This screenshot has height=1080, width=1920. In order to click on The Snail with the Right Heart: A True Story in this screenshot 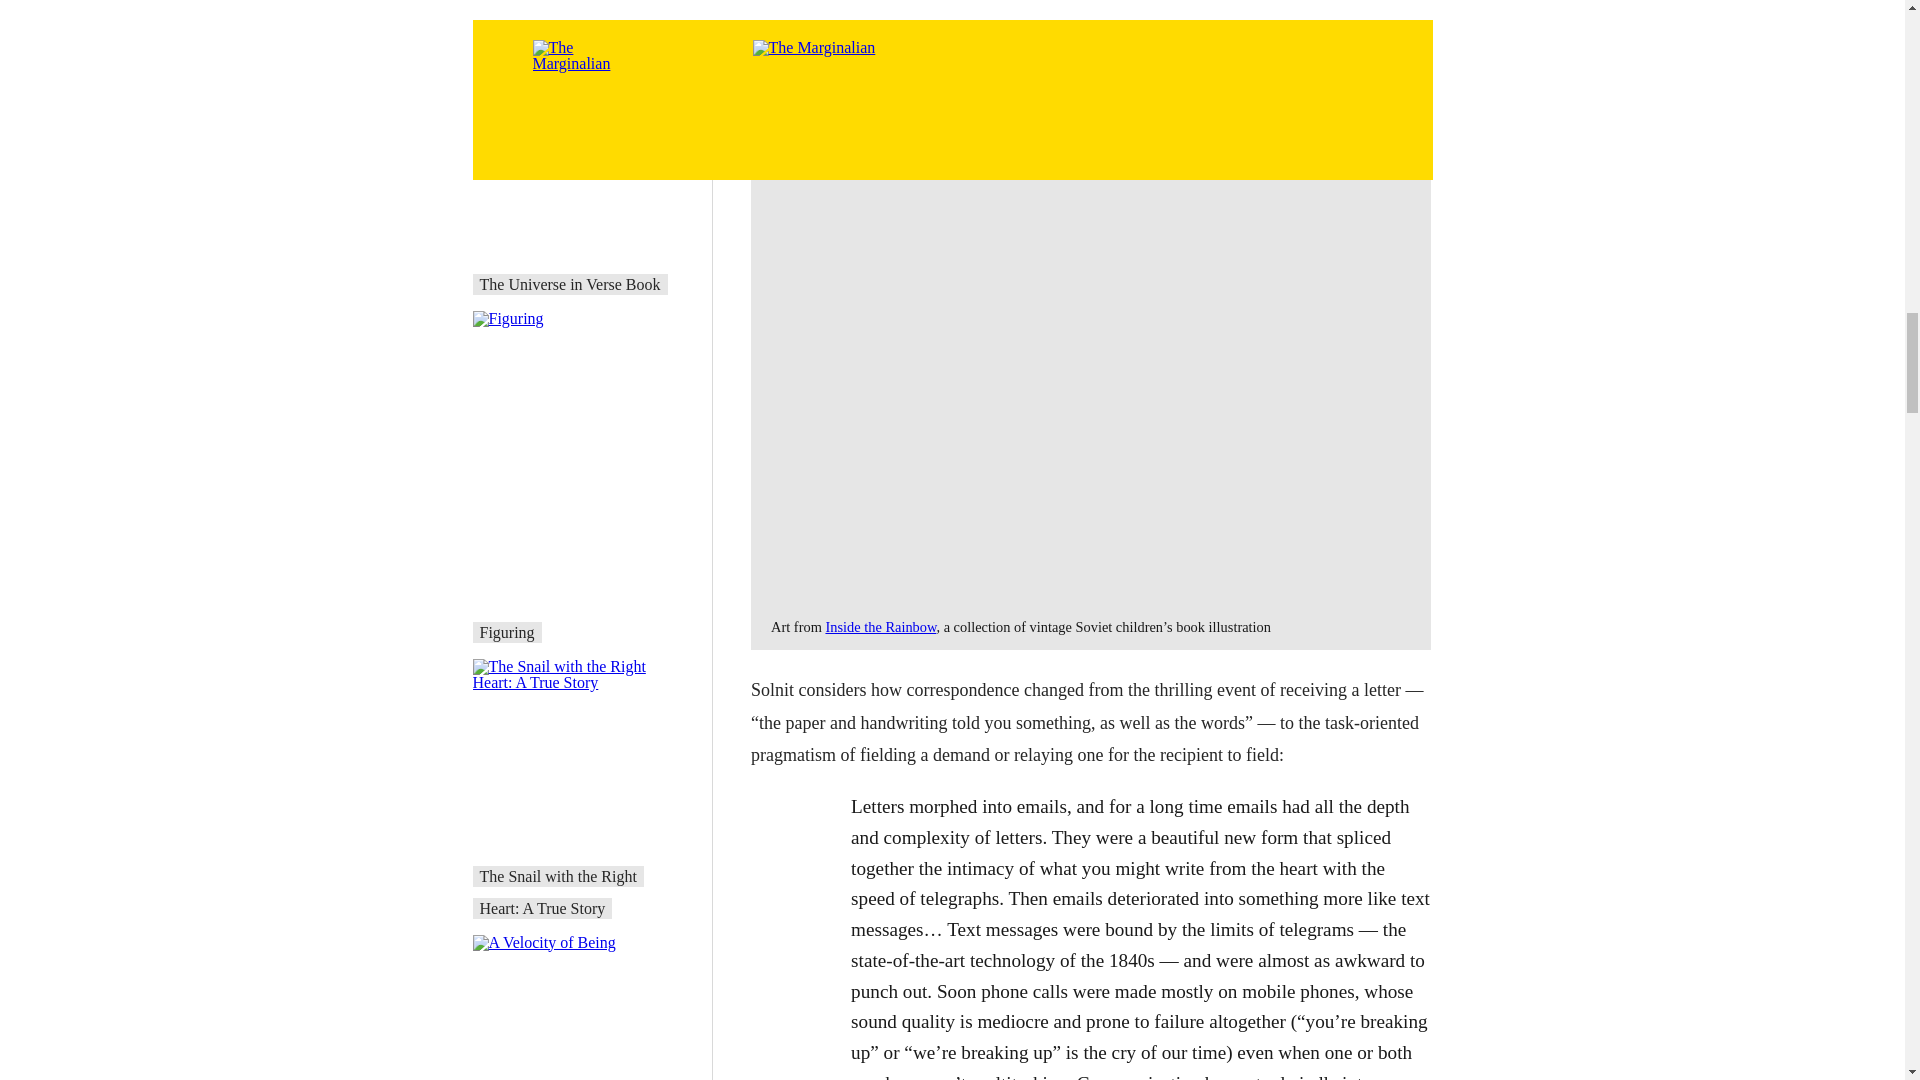, I will do `click(558, 892)`.